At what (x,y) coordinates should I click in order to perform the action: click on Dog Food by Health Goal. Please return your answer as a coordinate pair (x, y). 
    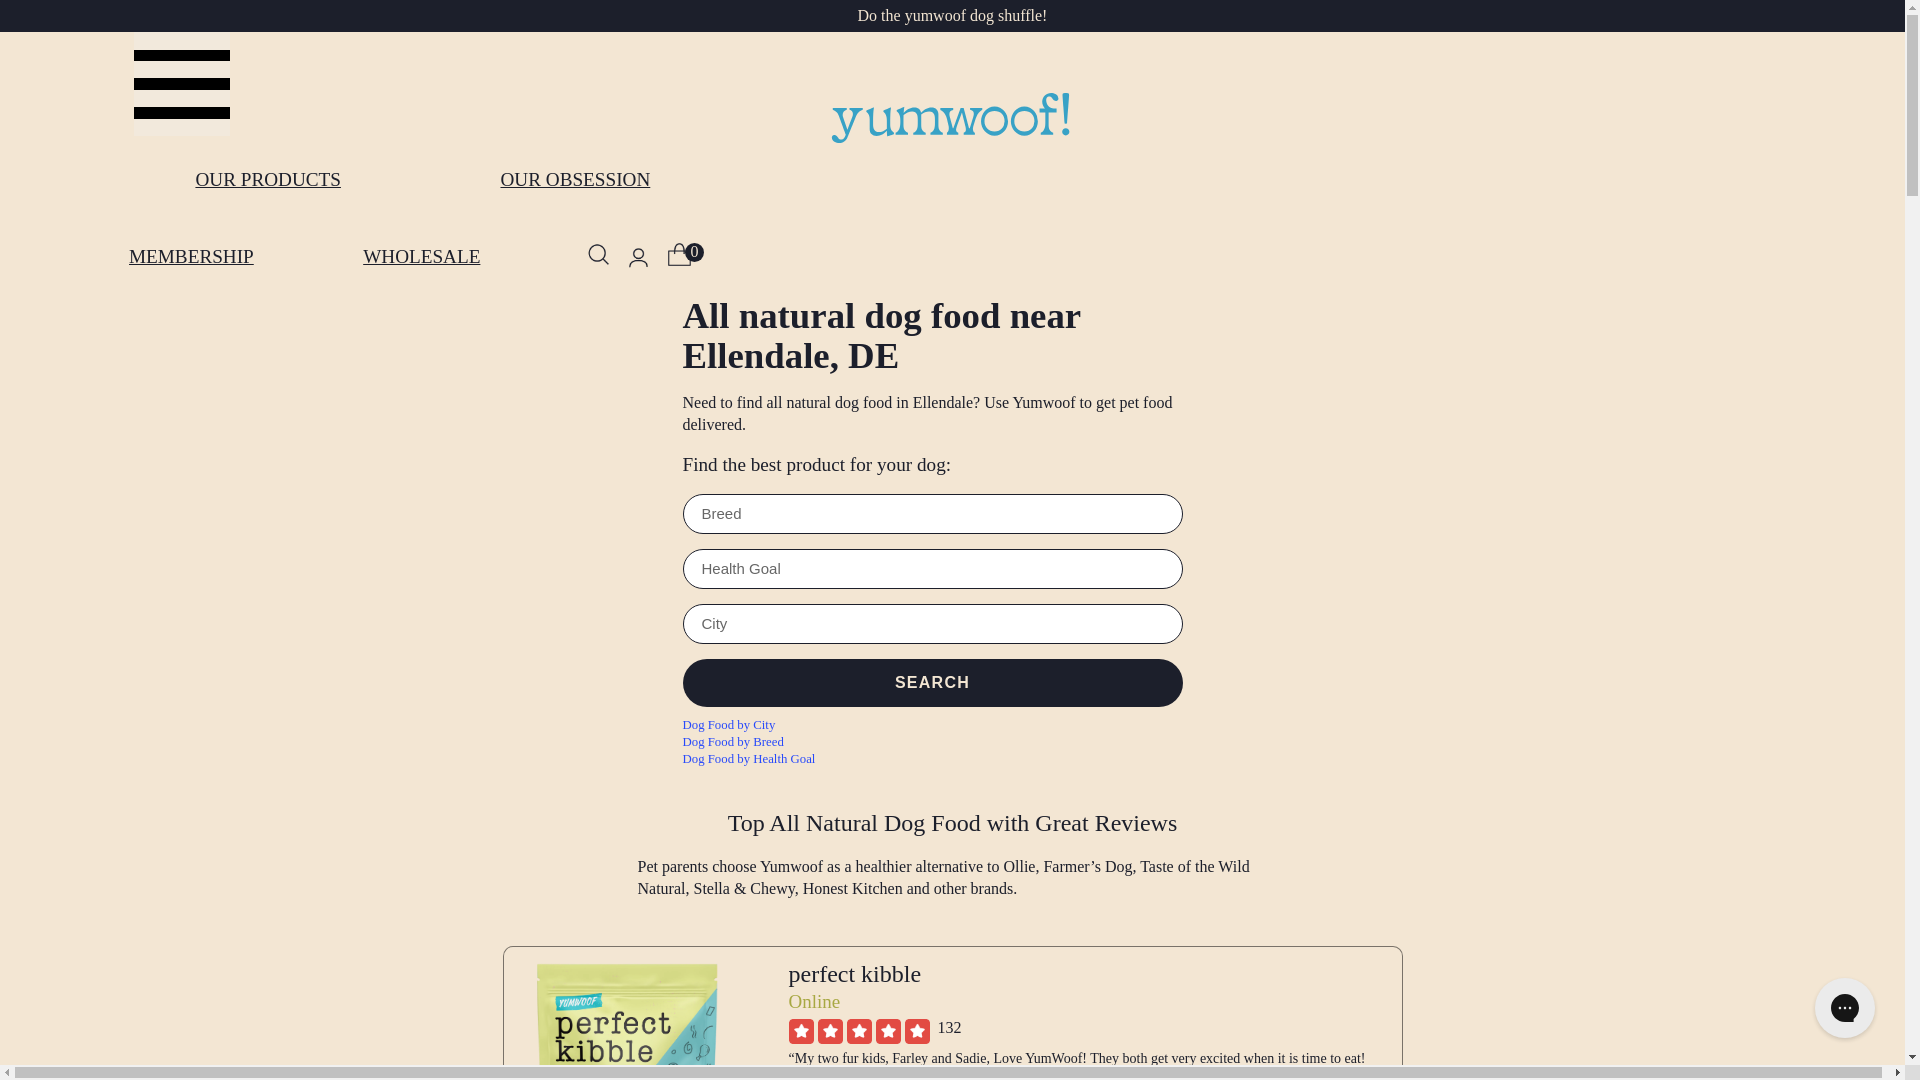
    Looking at the image, I should click on (951, 758).